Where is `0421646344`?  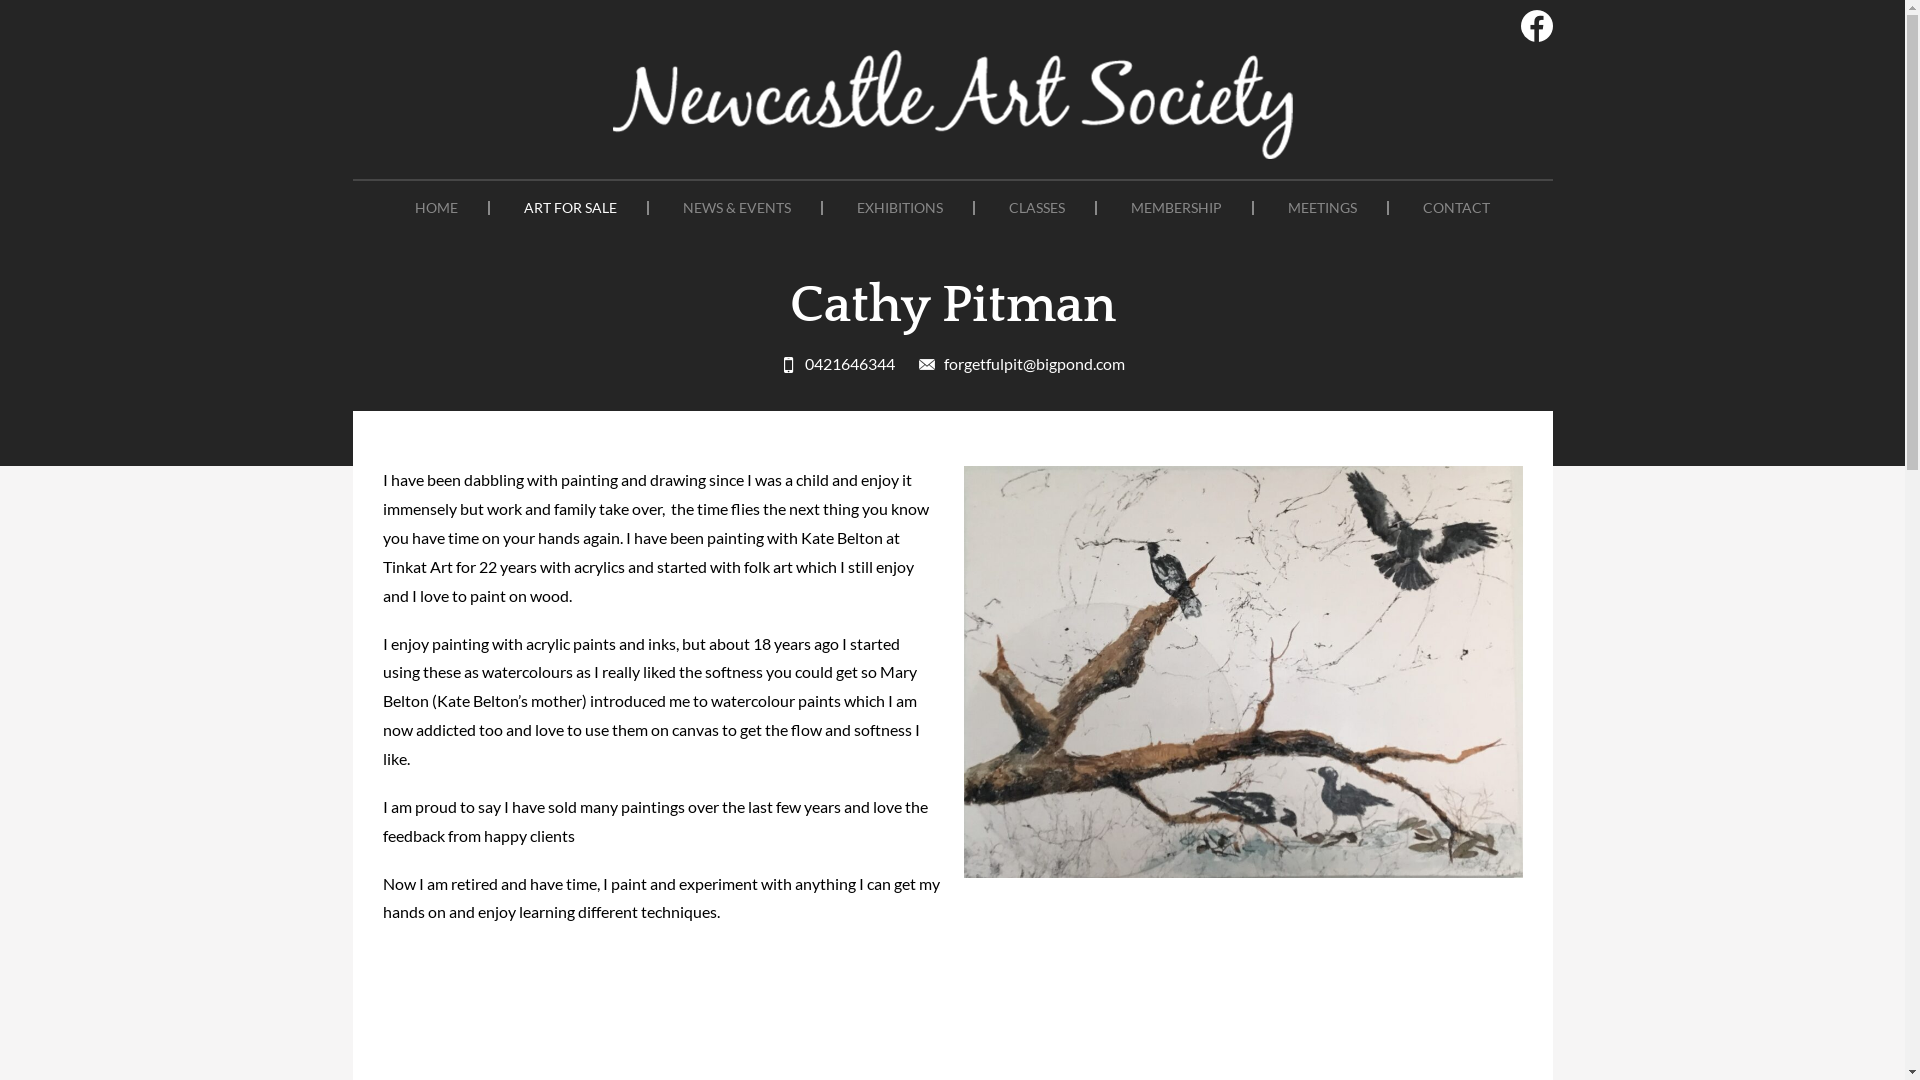 0421646344 is located at coordinates (838, 364).